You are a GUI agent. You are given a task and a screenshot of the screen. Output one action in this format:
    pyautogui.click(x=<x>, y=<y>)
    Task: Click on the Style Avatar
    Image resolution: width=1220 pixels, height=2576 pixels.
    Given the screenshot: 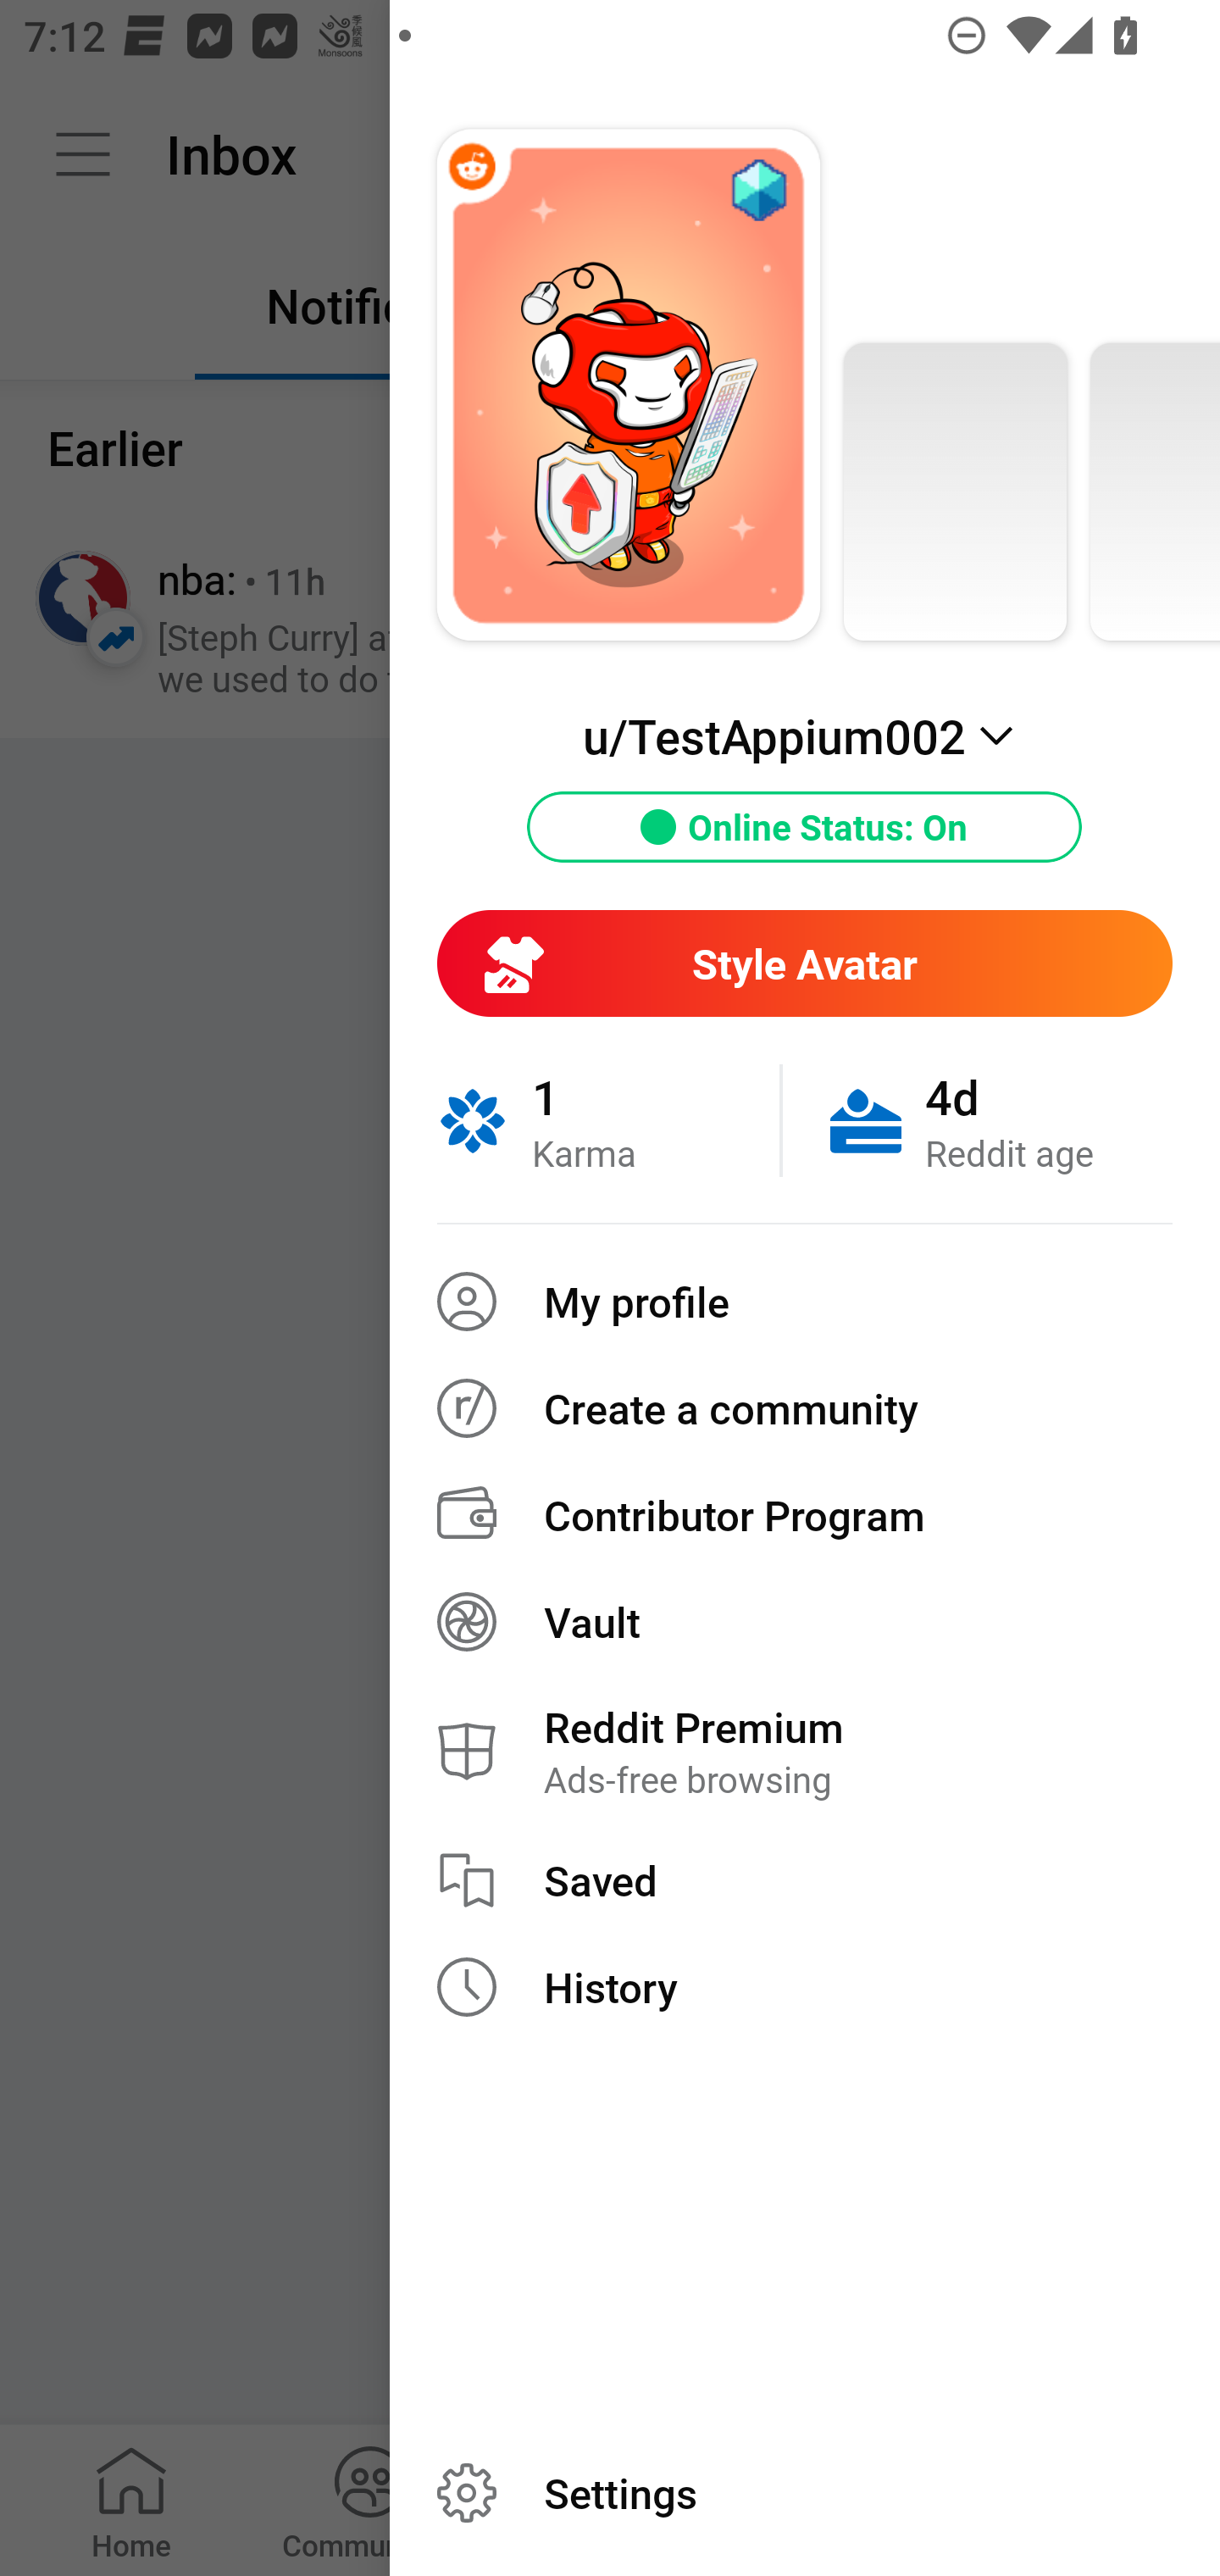 What is the action you would take?
    pyautogui.click(x=804, y=963)
    